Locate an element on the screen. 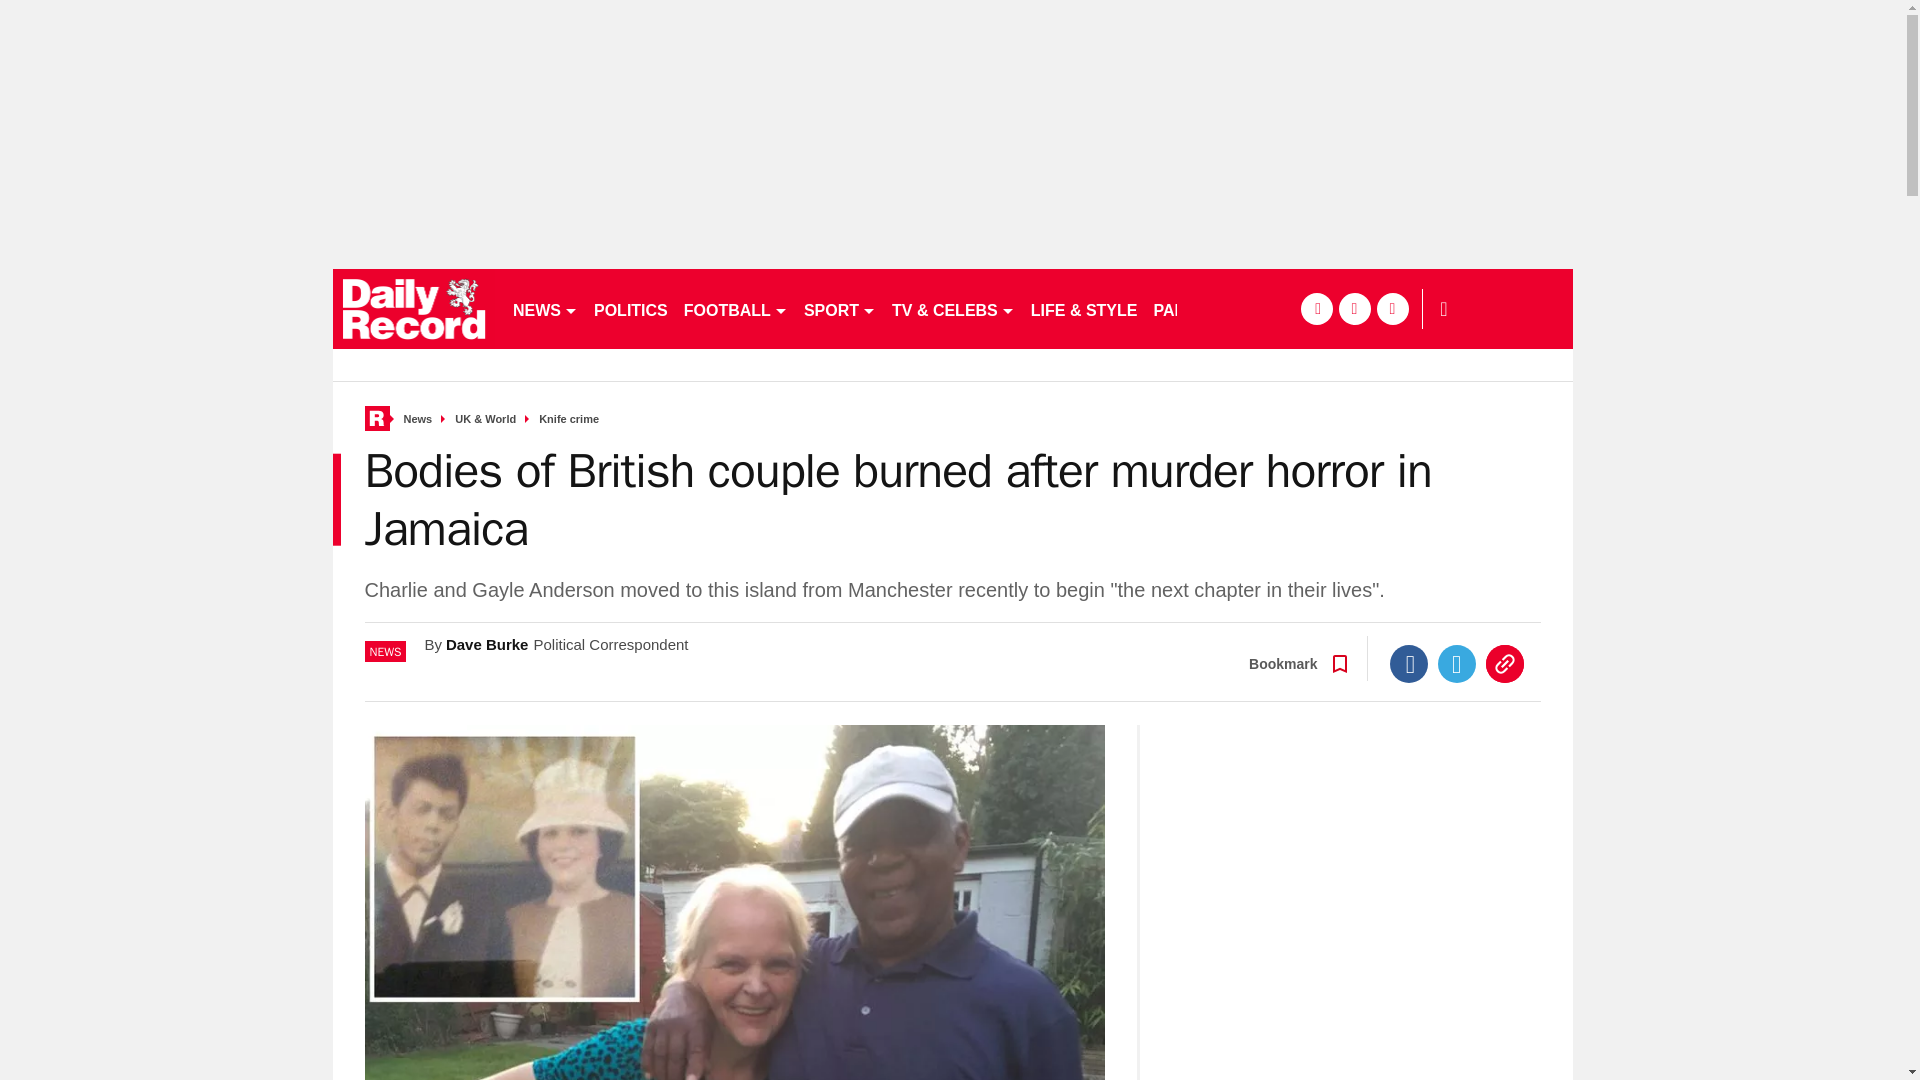 This screenshot has height=1080, width=1920. instagram is located at coordinates (1392, 308).